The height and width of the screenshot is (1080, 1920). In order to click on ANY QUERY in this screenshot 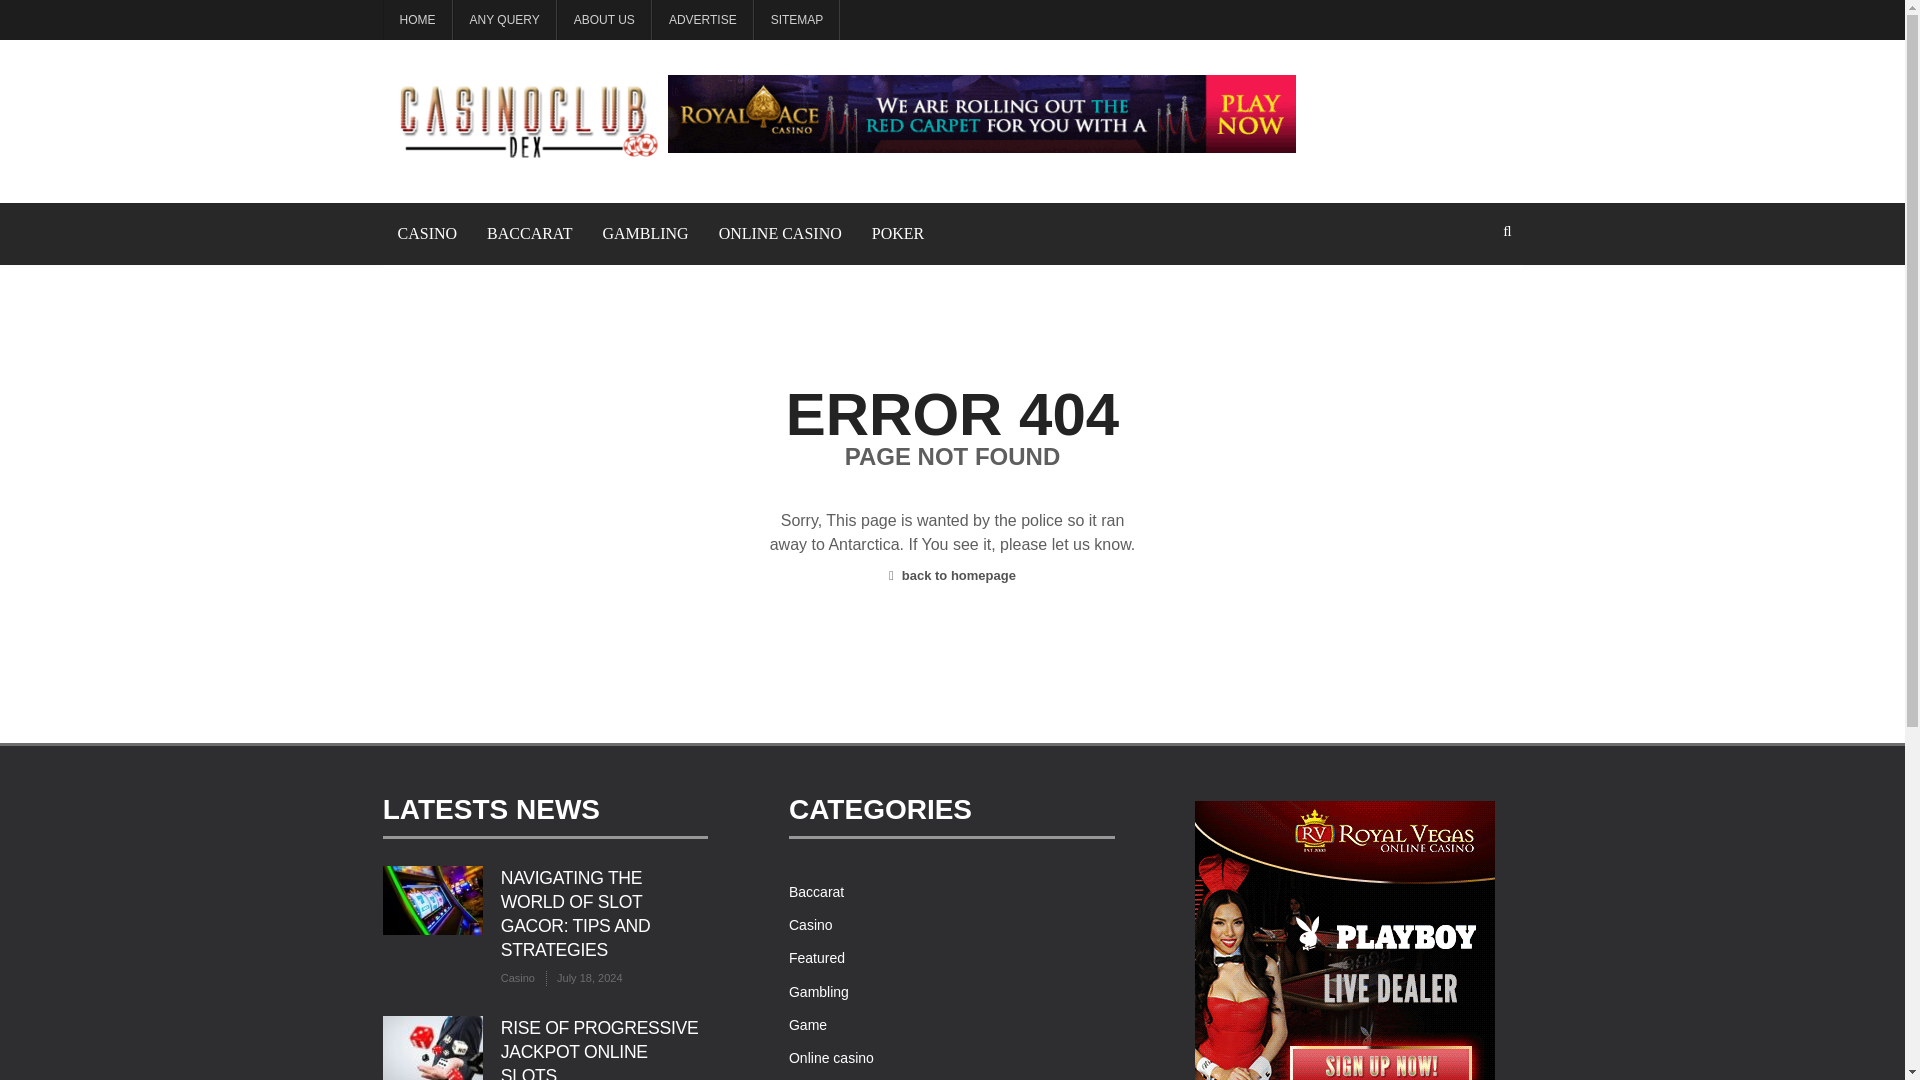, I will do `click(504, 20)`.